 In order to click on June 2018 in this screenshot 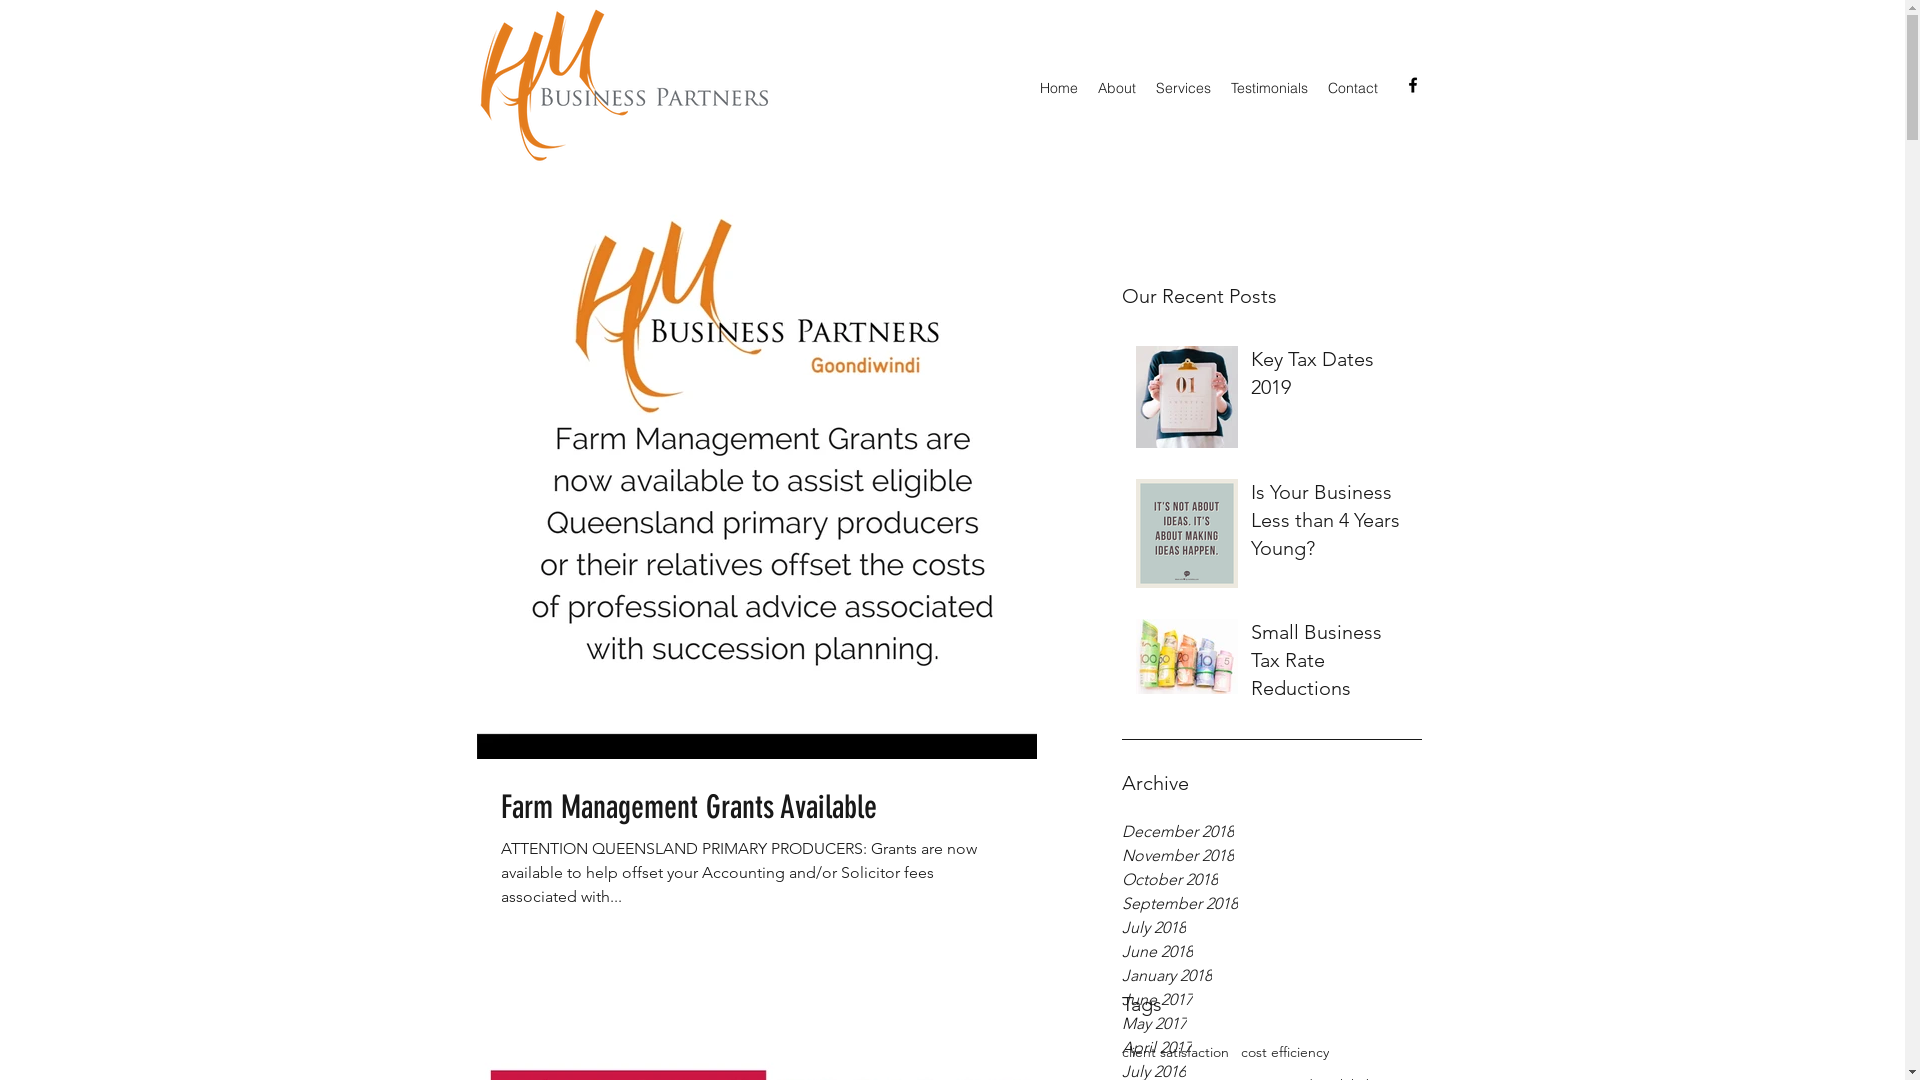, I will do `click(1272, 952)`.